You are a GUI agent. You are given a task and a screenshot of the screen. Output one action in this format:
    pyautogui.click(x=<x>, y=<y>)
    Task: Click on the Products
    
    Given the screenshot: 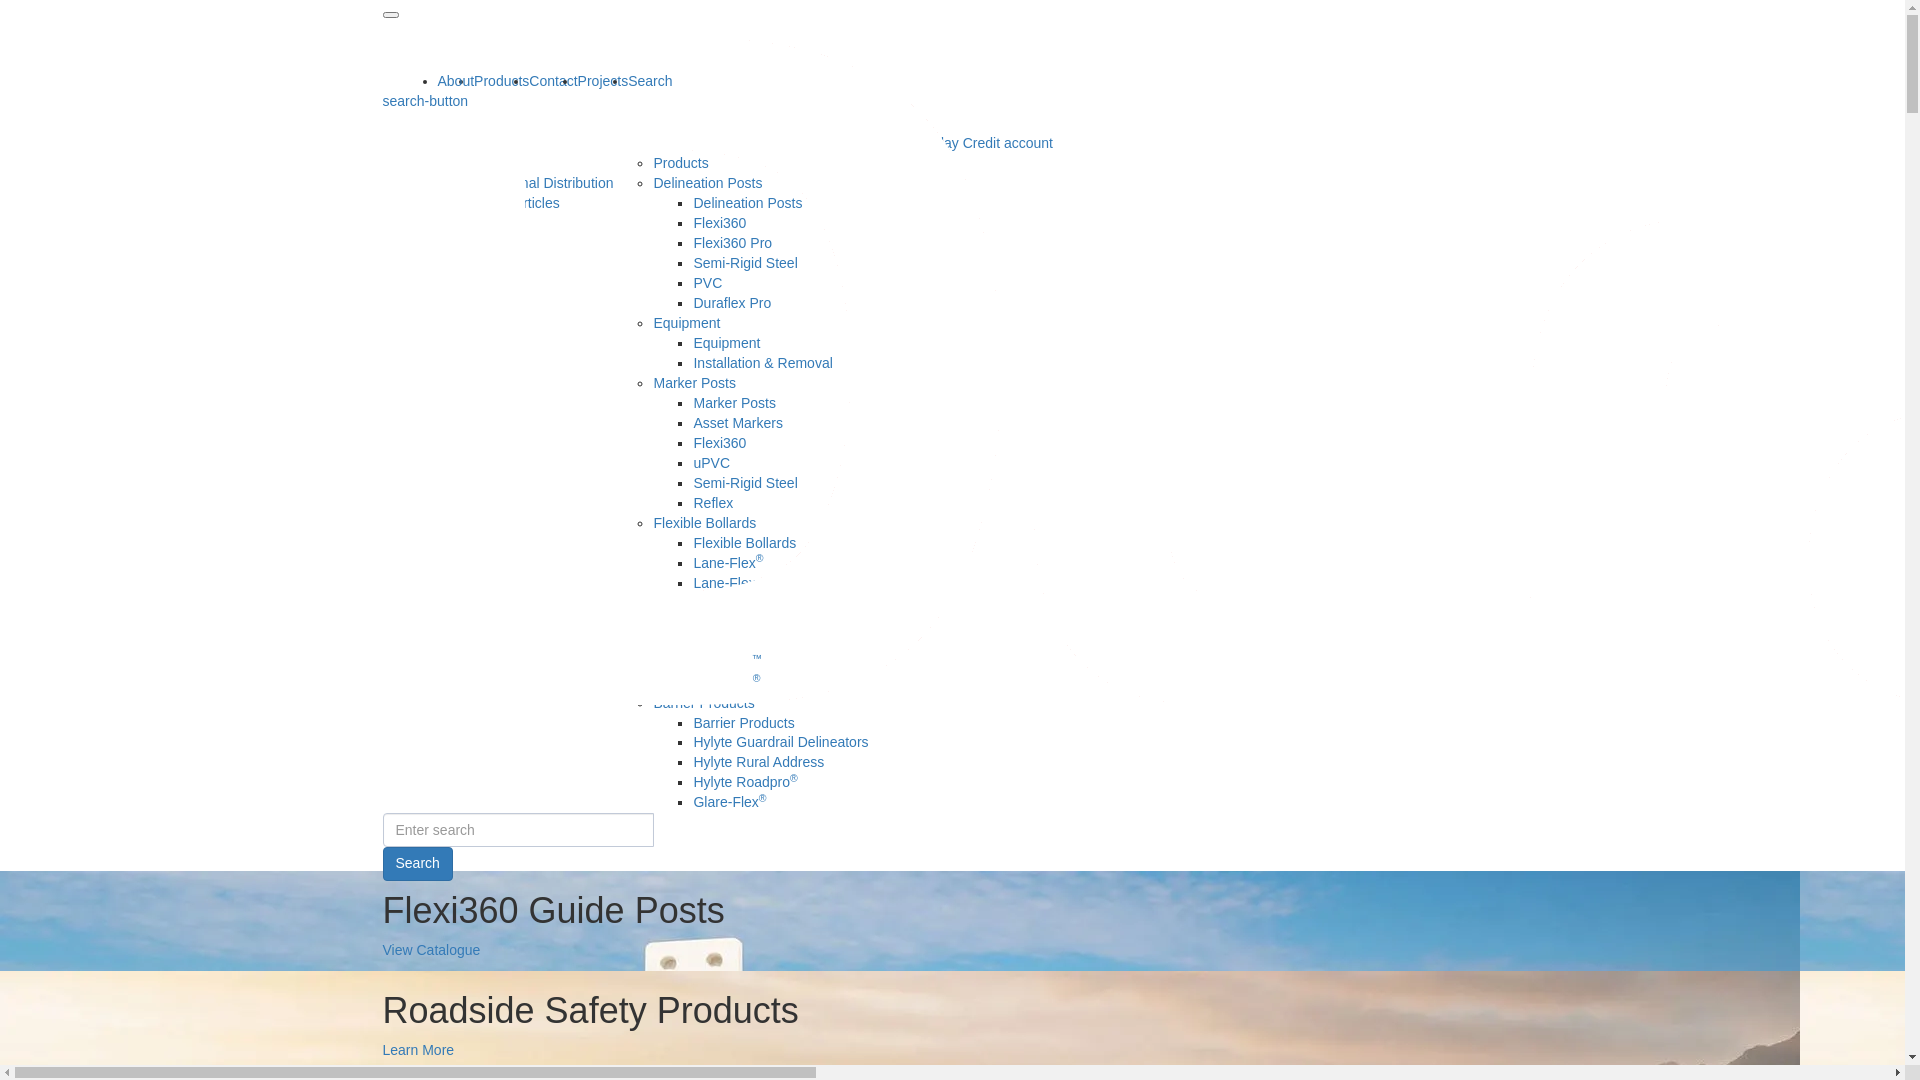 What is the action you would take?
    pyautogui.click(x=680, y=163)
    